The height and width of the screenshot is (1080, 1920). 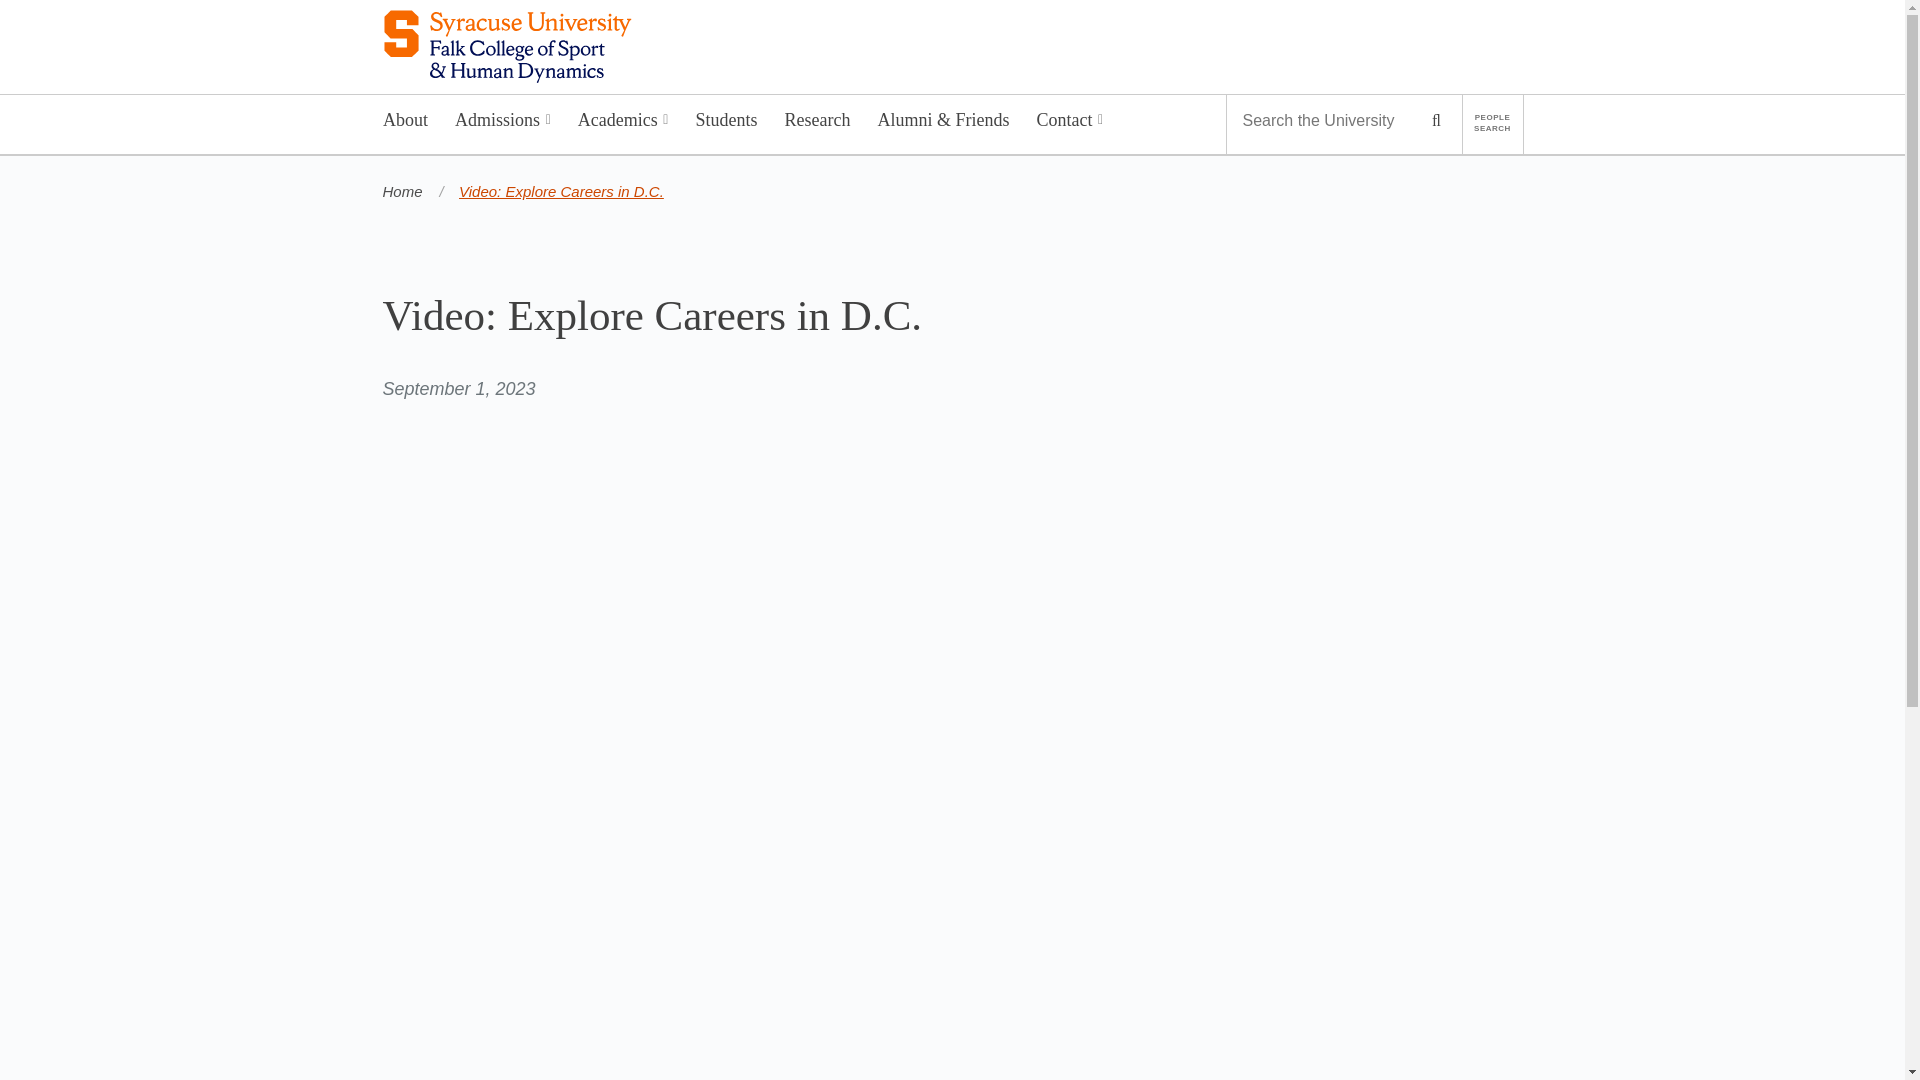 I want to click on Academics, so click(x=622, y=124).